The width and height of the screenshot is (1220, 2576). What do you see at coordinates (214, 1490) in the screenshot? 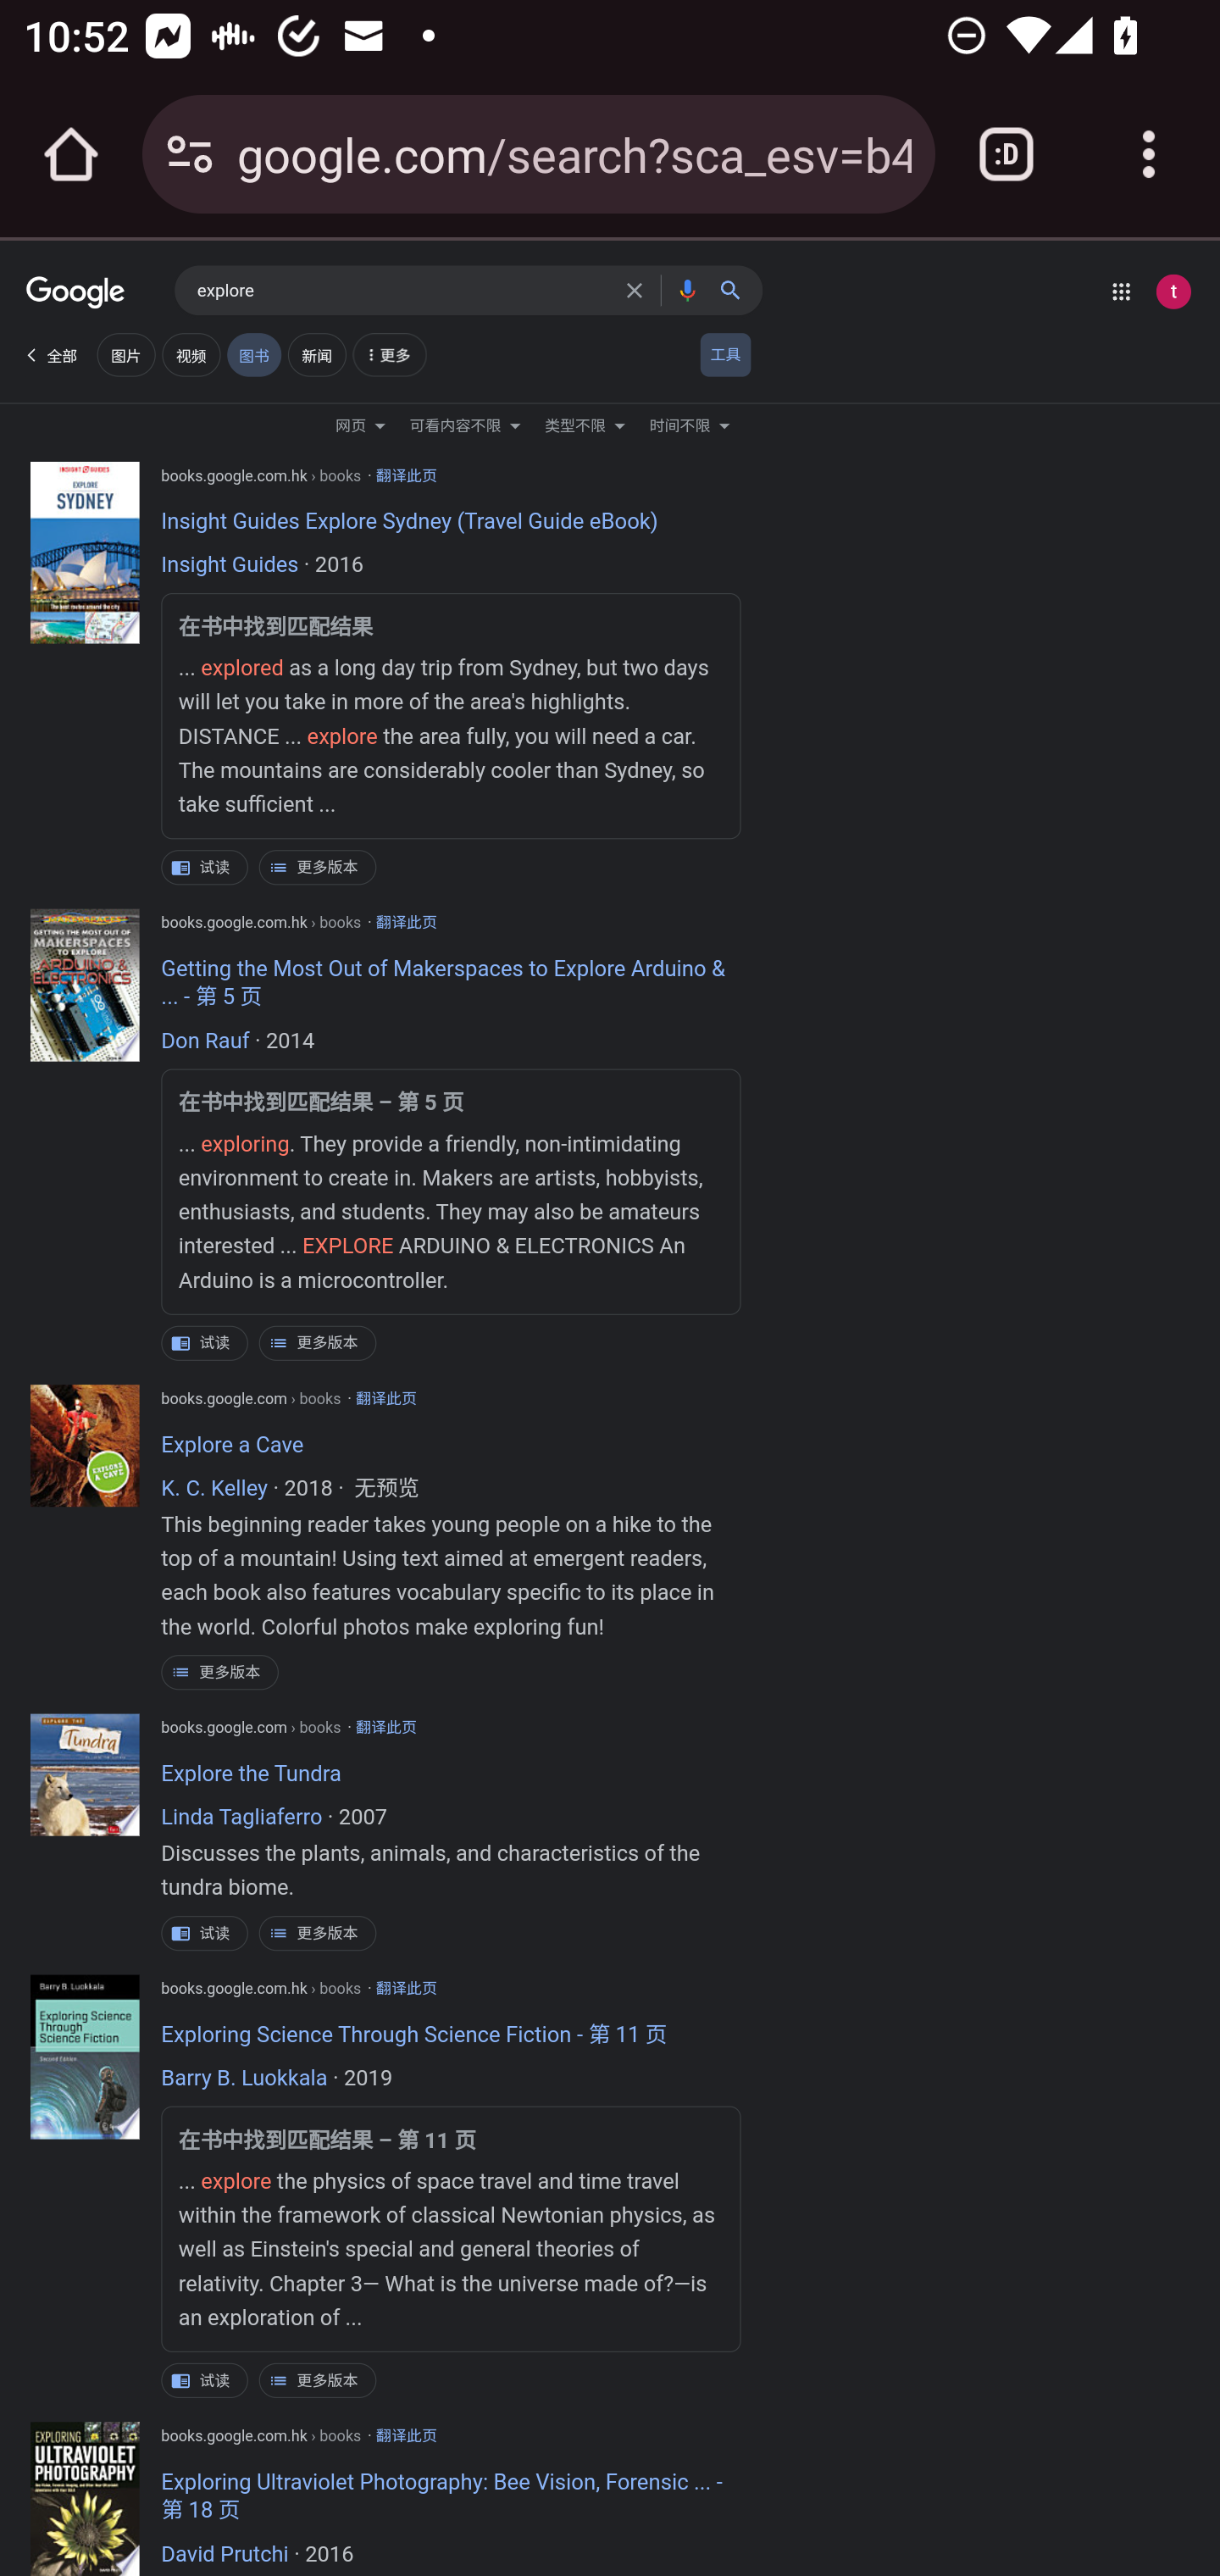
I see `K. C. Kelley` at bounding box center [214, 1490].